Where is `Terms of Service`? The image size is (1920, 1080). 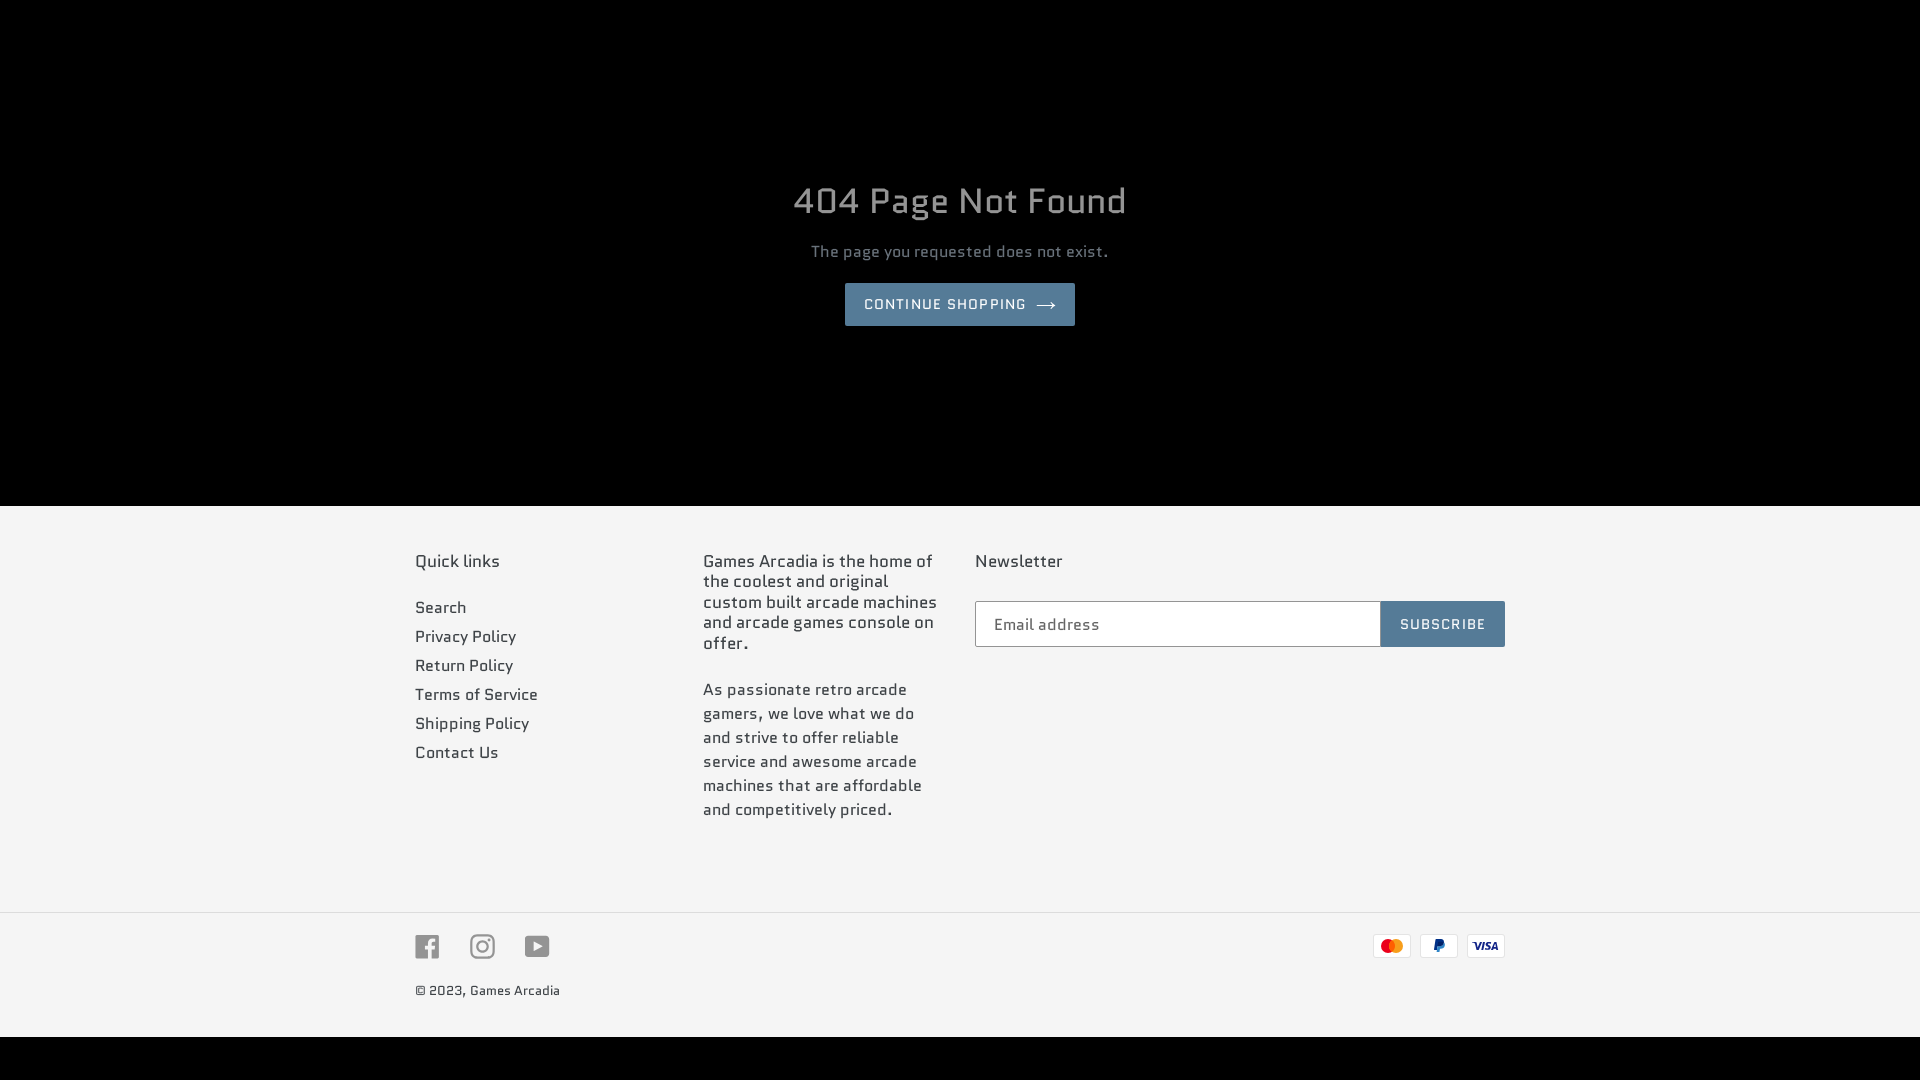 Terms of Service is located at coordinates (476, 694).